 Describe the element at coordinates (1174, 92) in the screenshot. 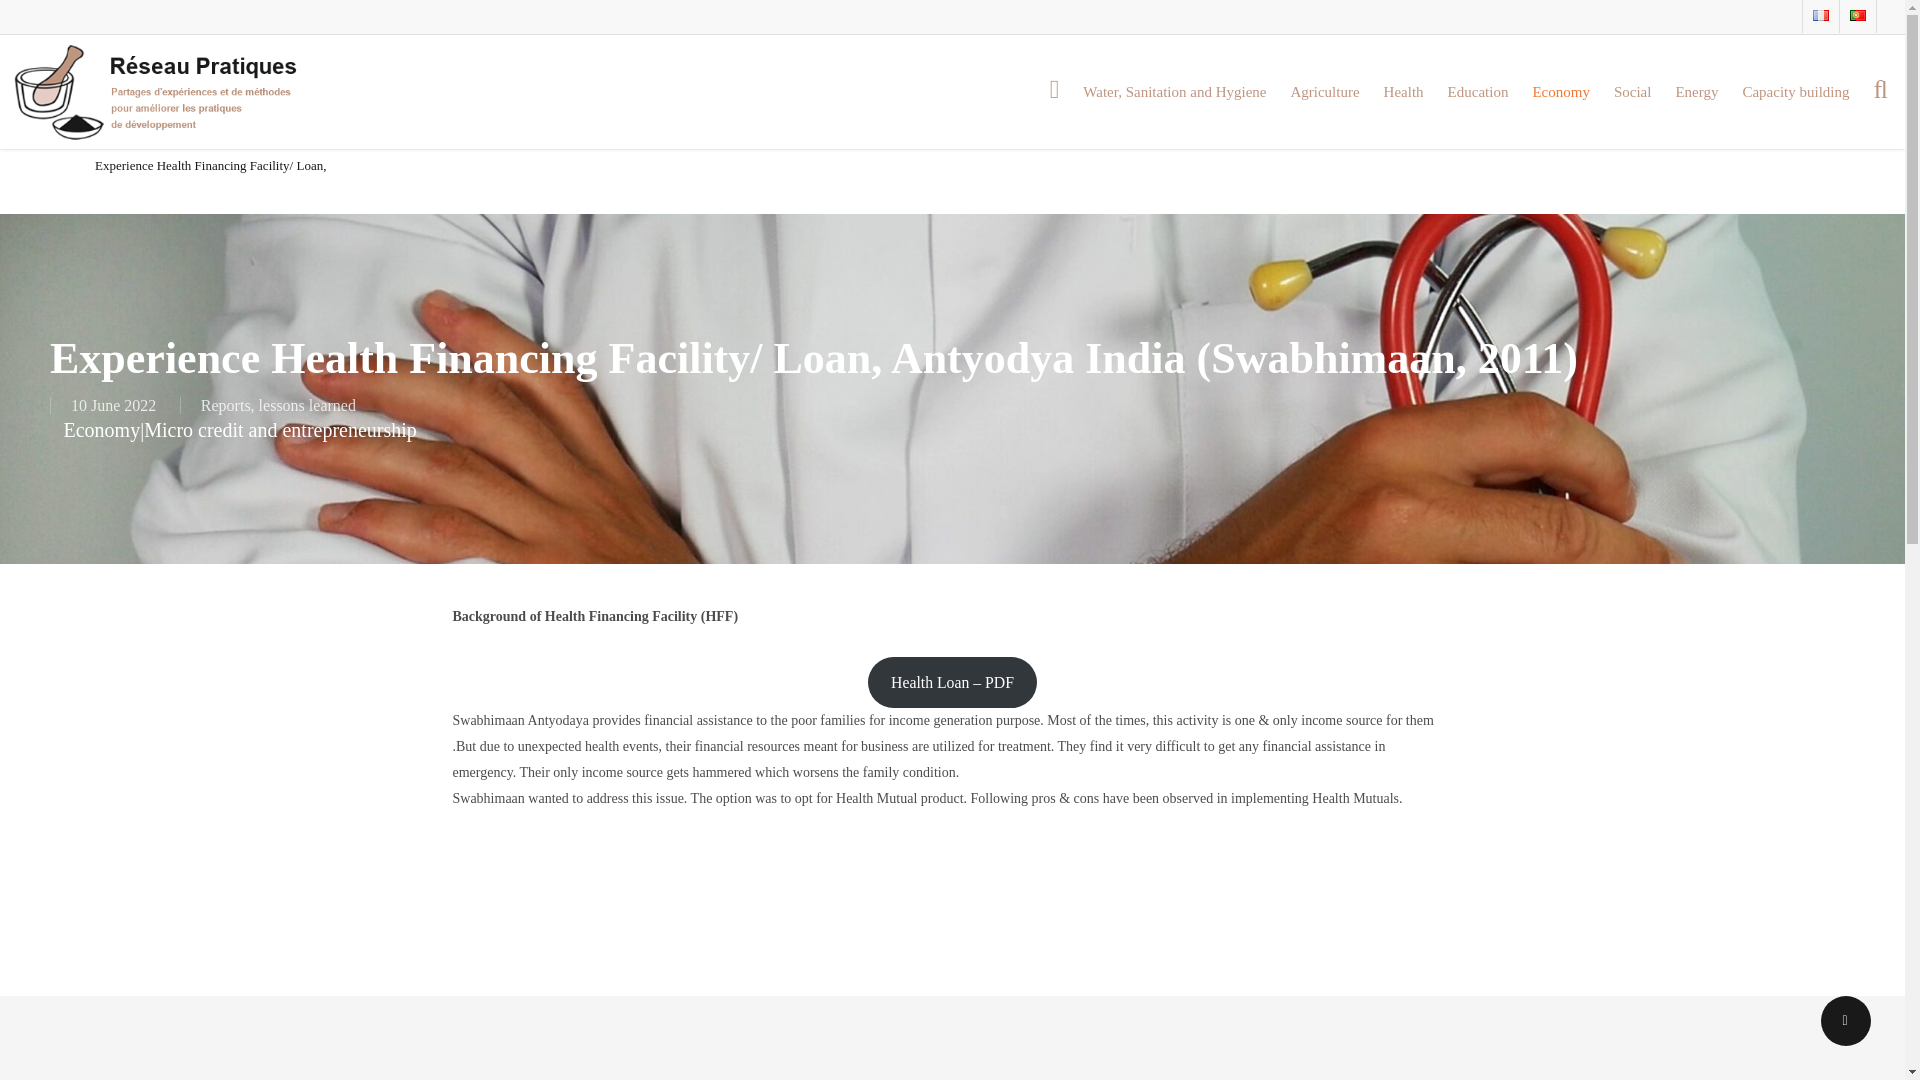

I see `Water, Sanitation and Hygiene` at that location.